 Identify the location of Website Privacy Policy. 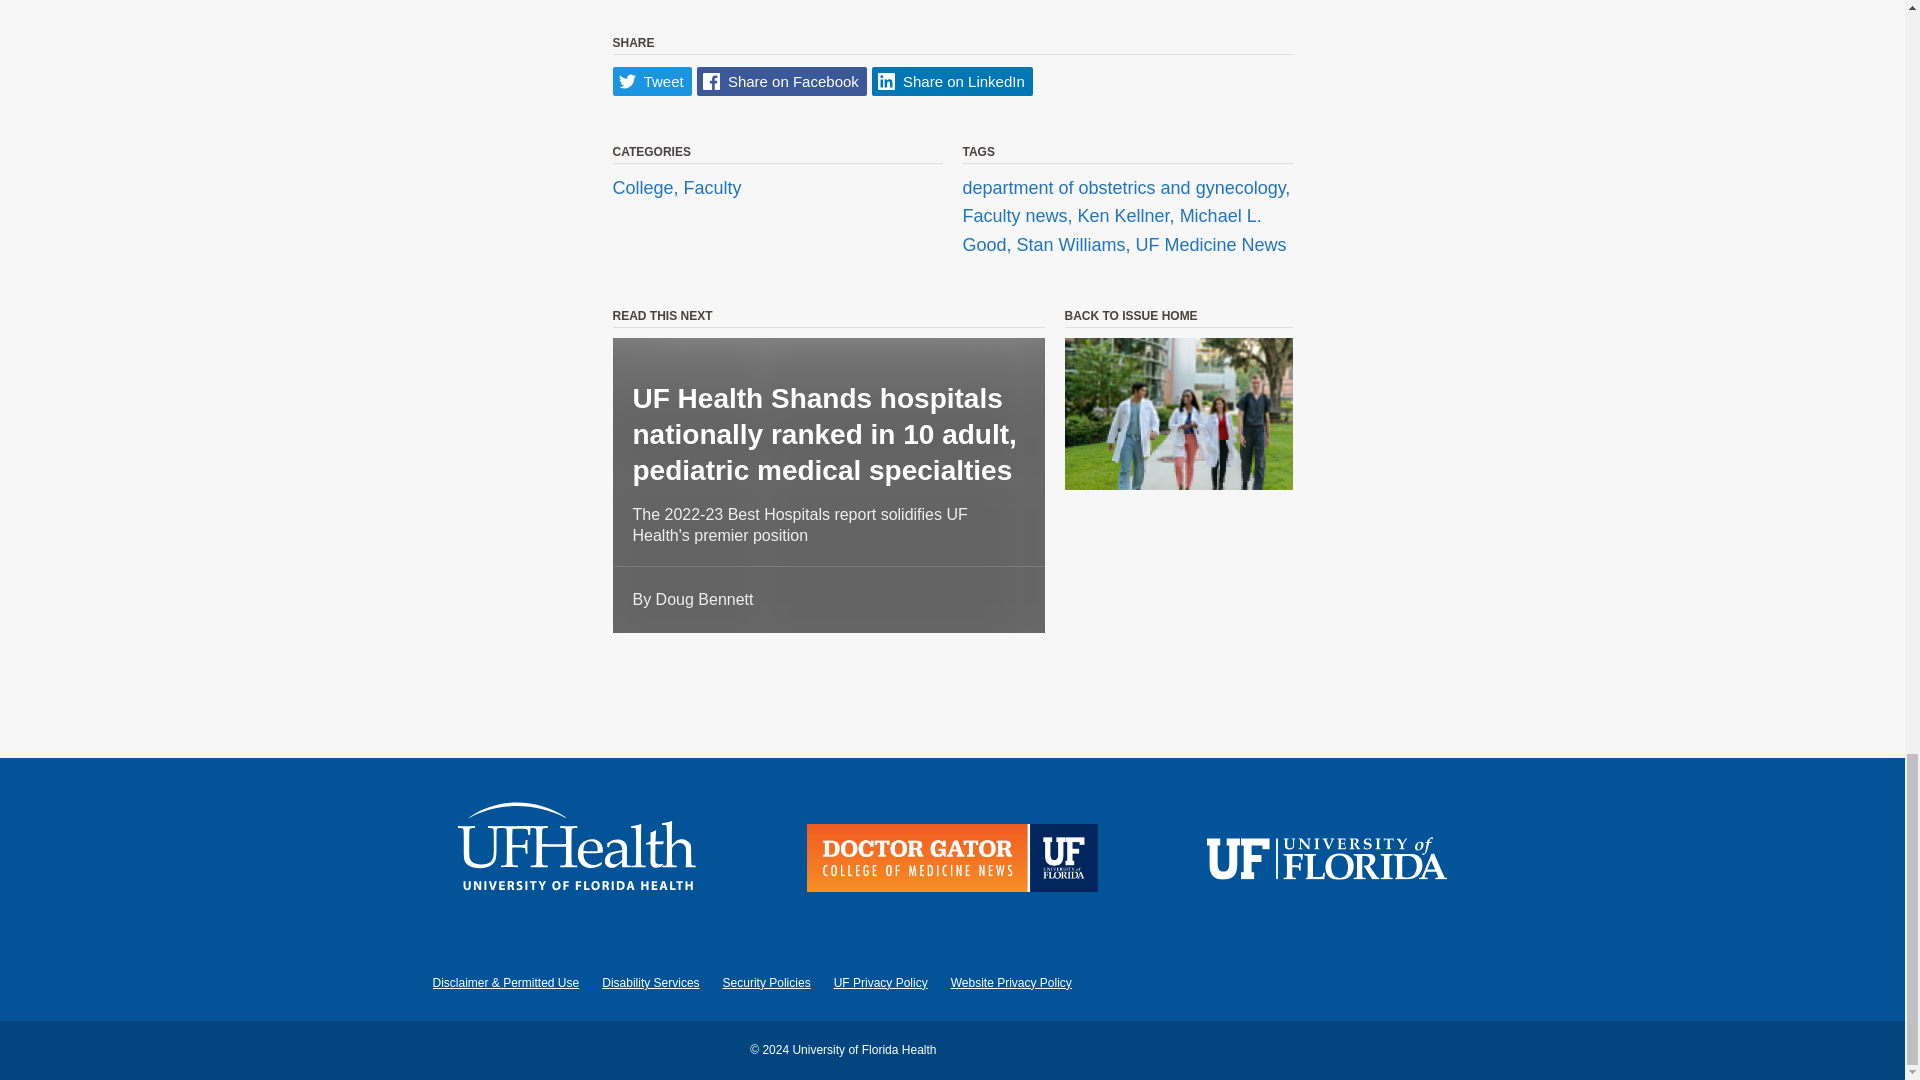
(1010, 983).